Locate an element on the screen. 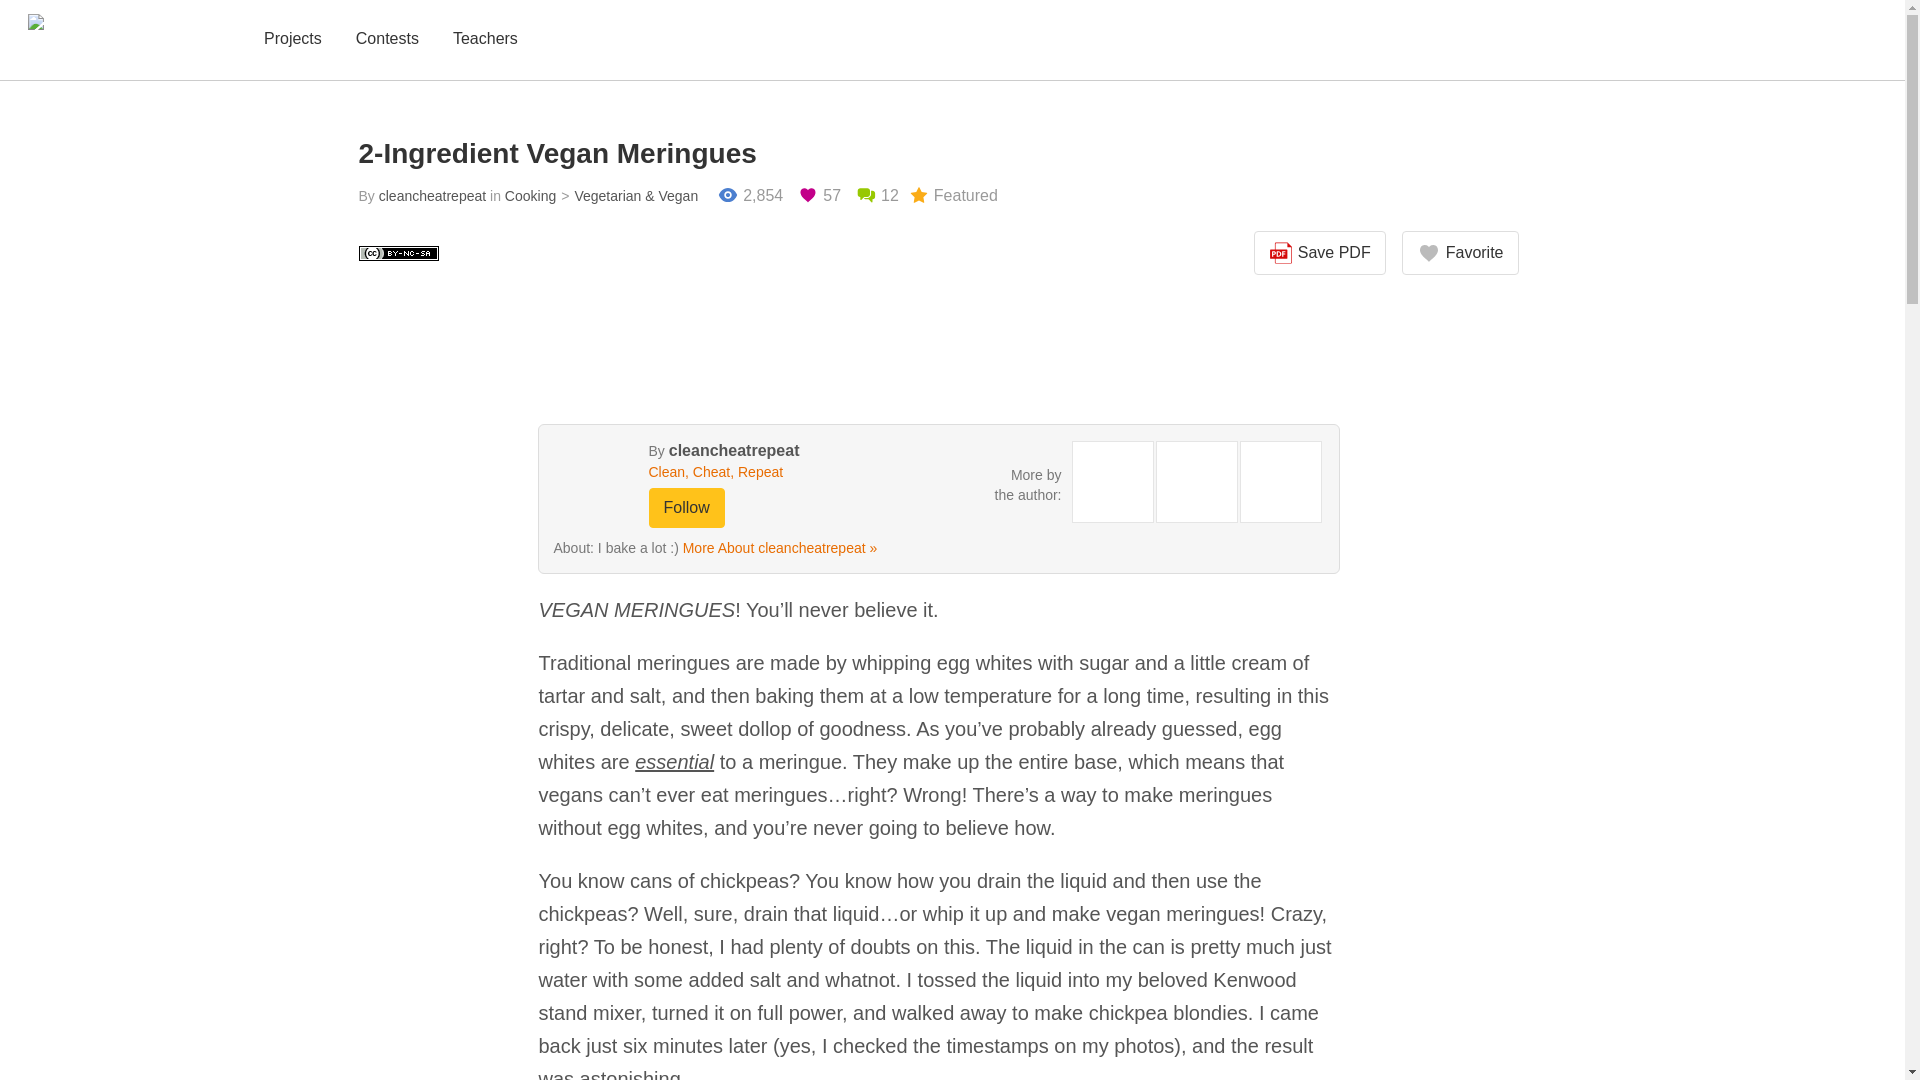 The image size is (1920, 1080). Cooking is located at coordinates (530, 196).